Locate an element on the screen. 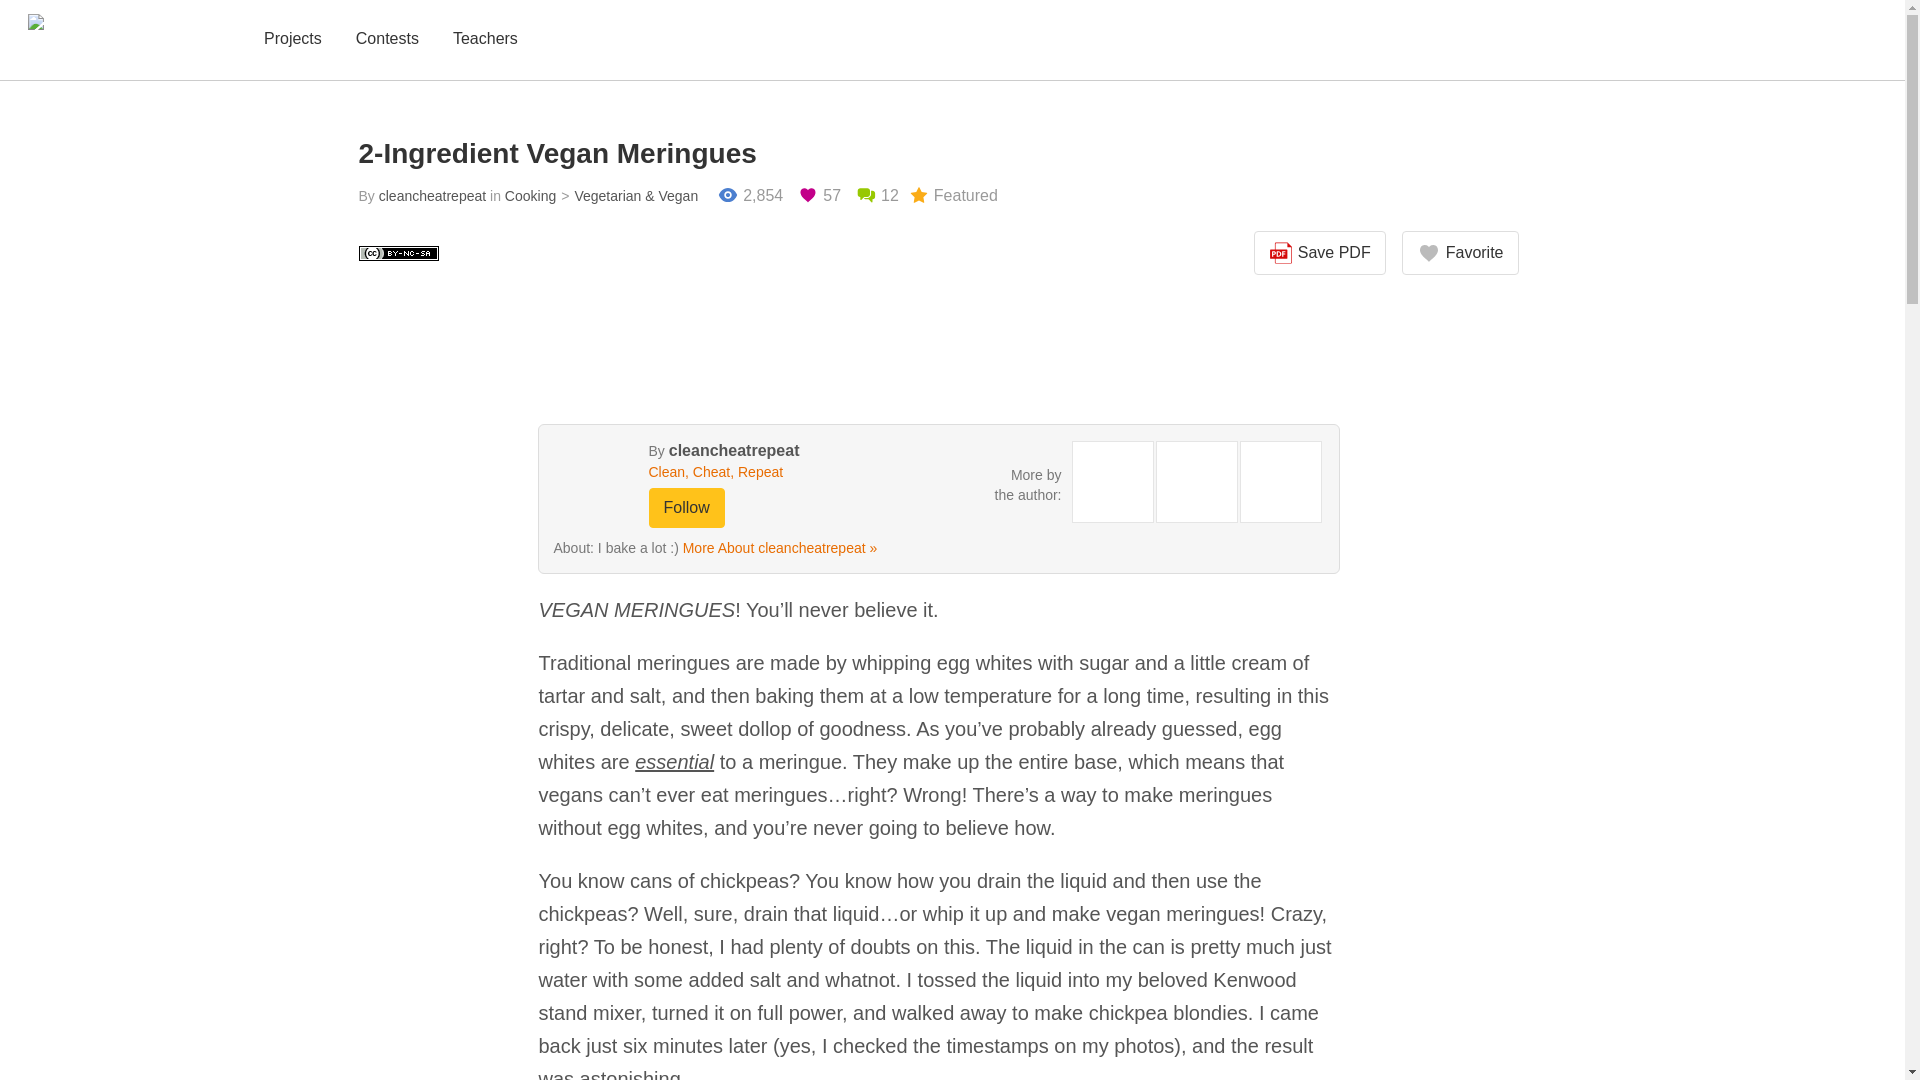 The image size is (1920, 1080). Cooking is located at coordinates (530, 196).